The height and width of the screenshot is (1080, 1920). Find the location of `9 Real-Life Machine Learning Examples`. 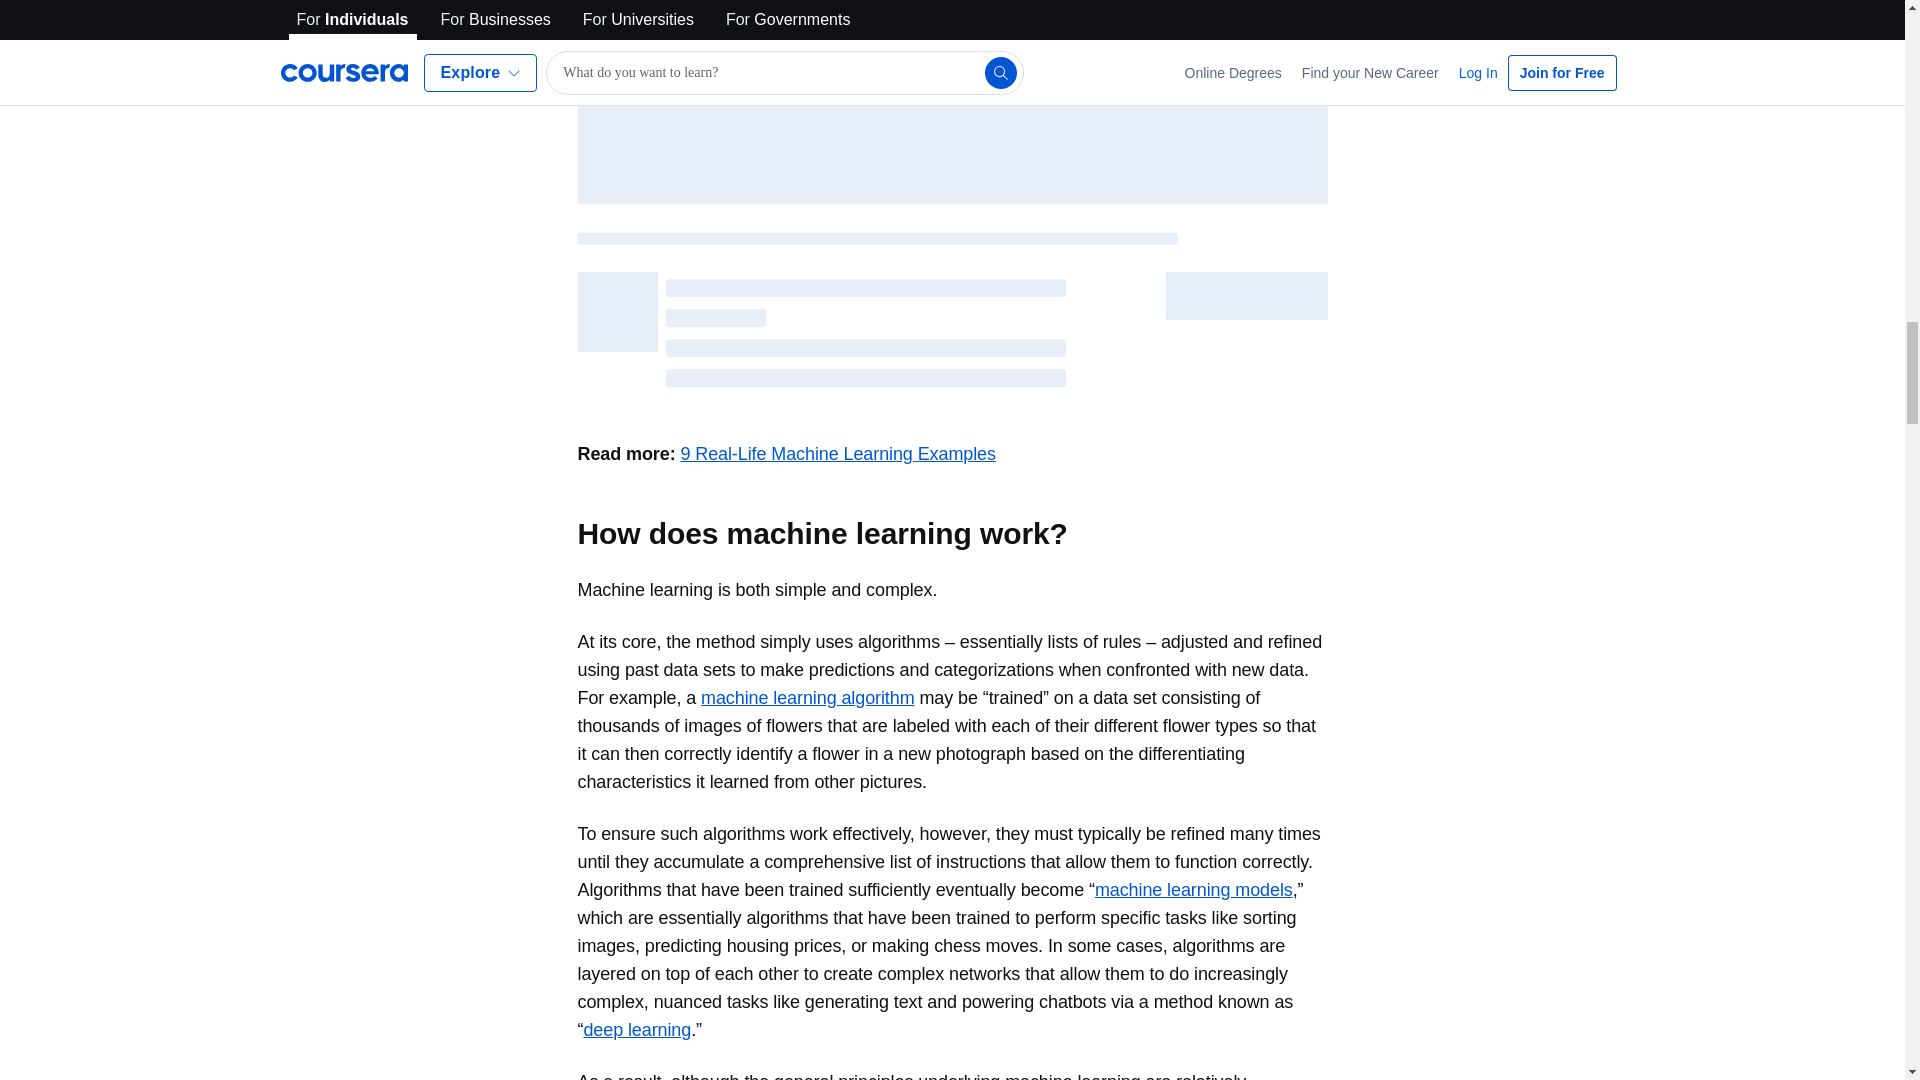

9 Real-Life Machine Learning Examples is located at coordinates (836, 454).